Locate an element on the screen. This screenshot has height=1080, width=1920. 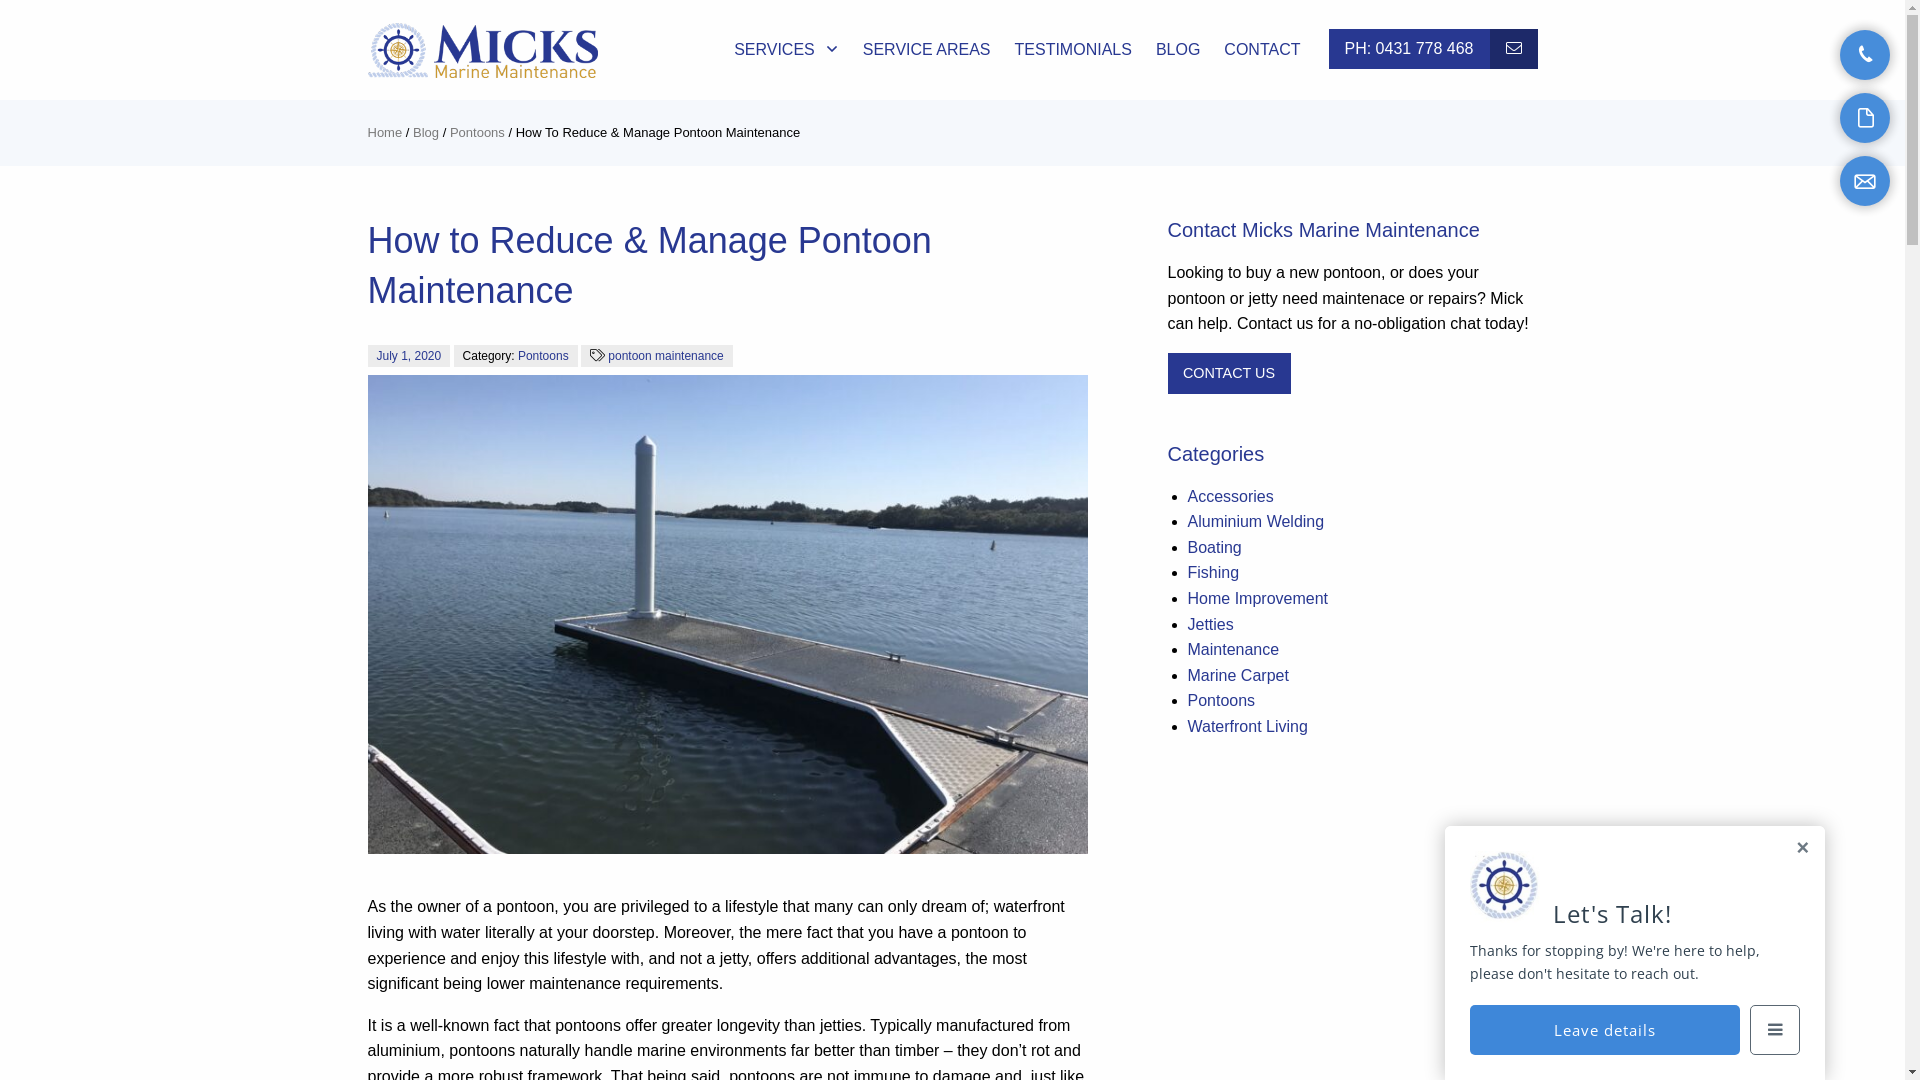
Pontoons is located at coordinates (1222, 700).